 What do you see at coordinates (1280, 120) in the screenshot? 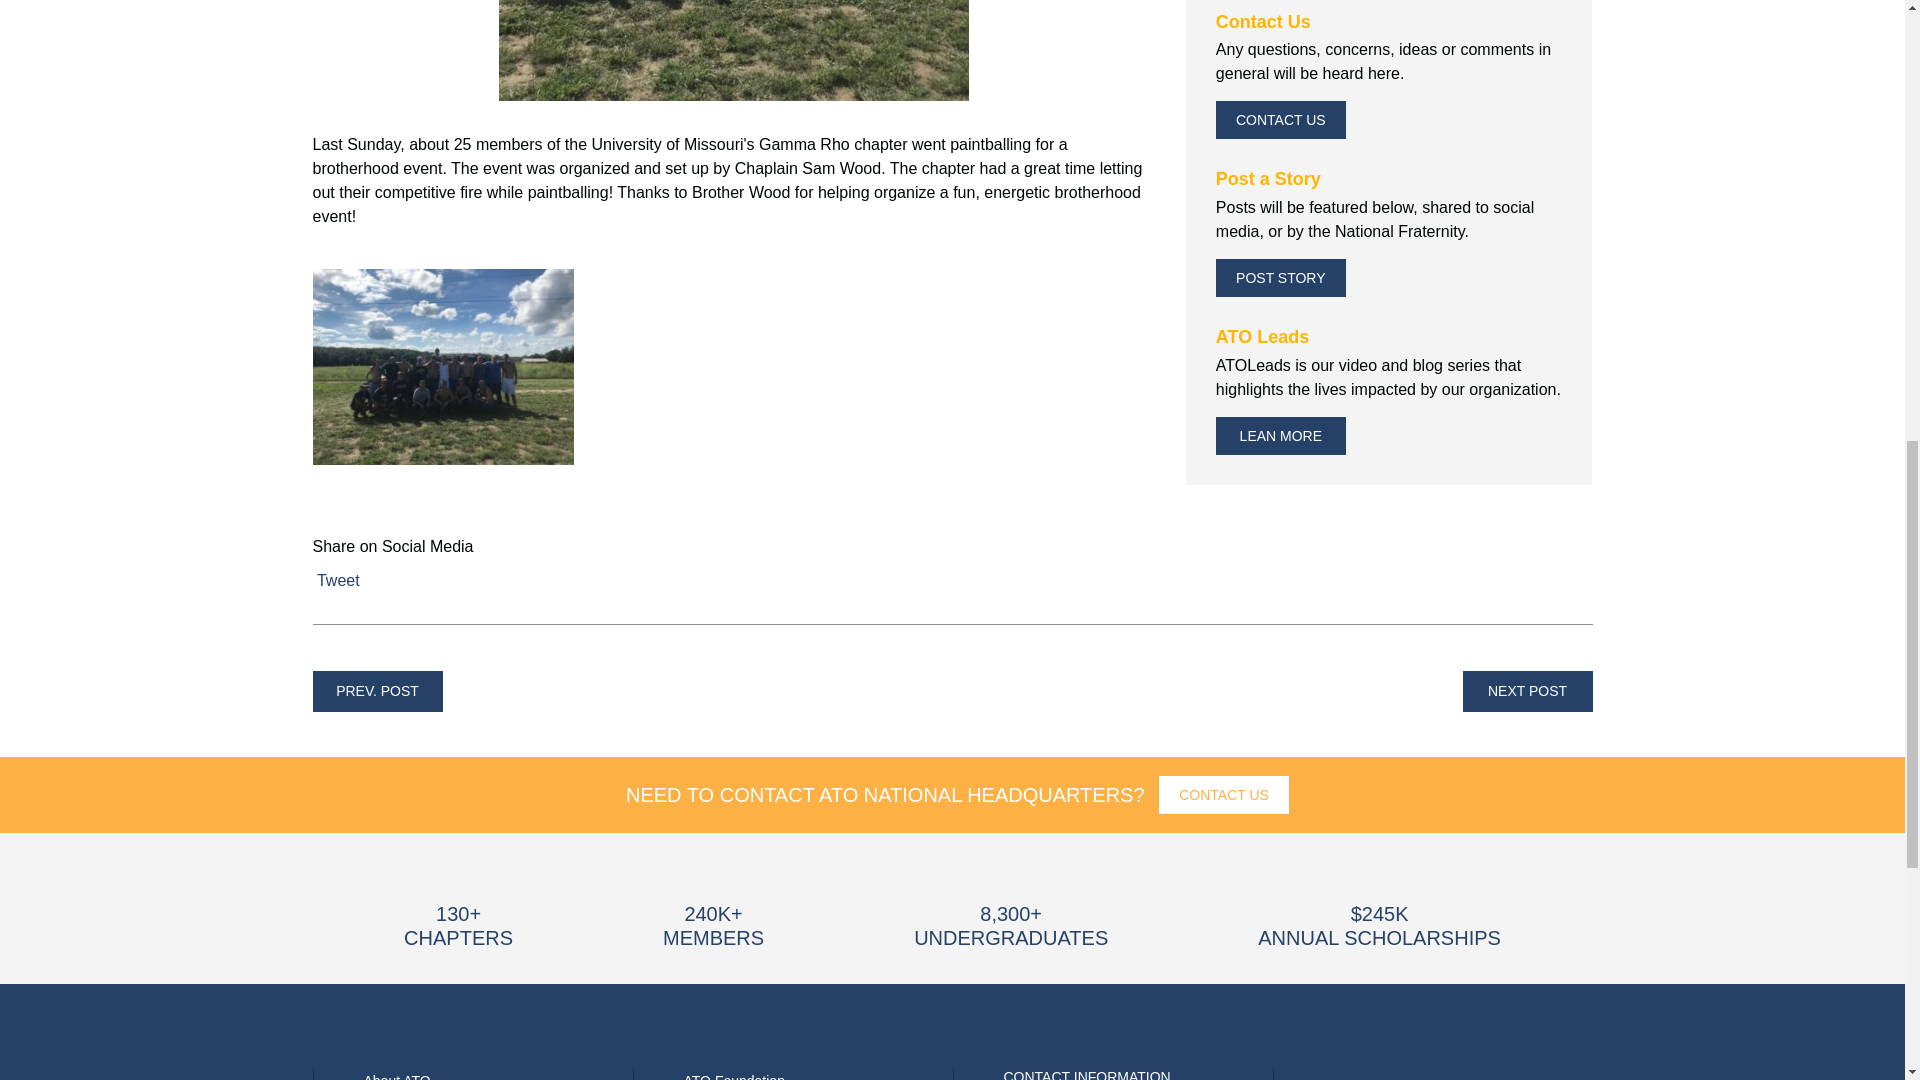
I see `Contact Us` at bounding box center [1280, 120].